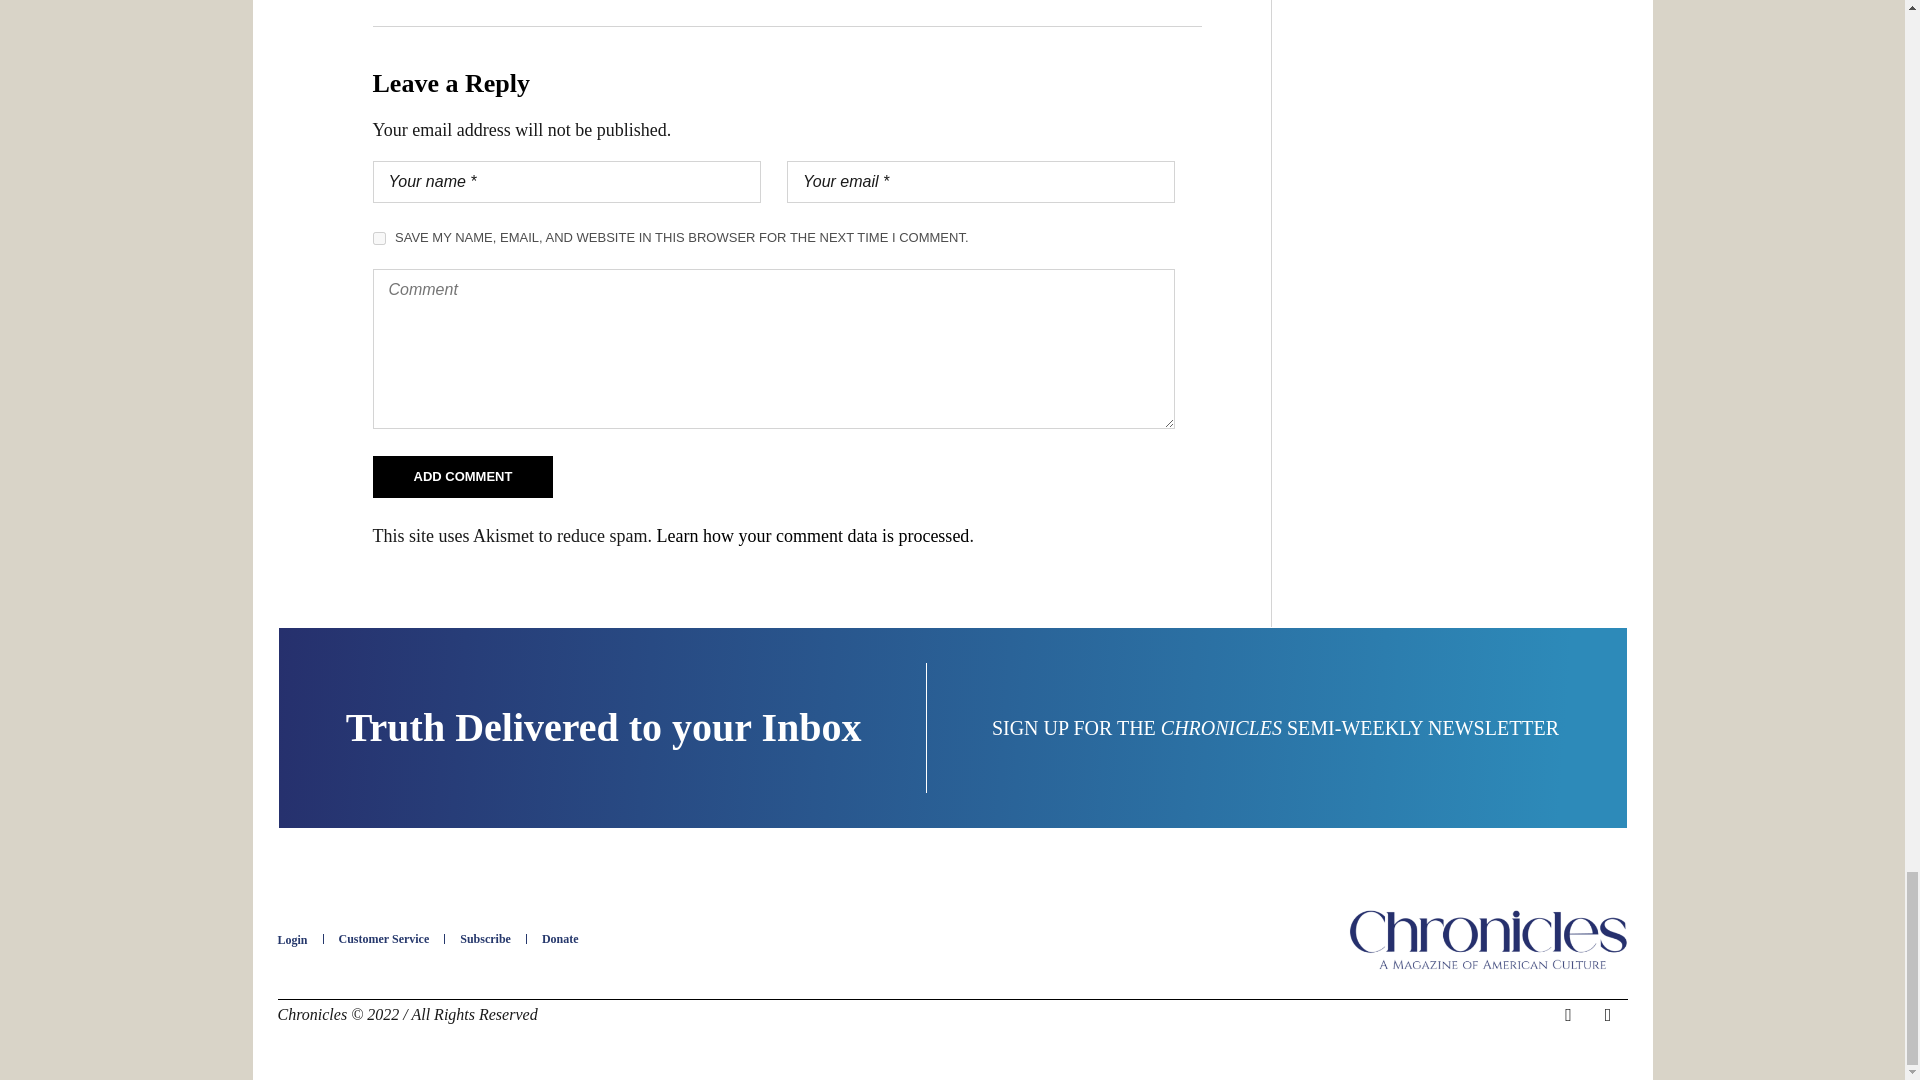 The width and height of the screenshot is (1920, 1080). I want to click on Donate, so click(560, 939).